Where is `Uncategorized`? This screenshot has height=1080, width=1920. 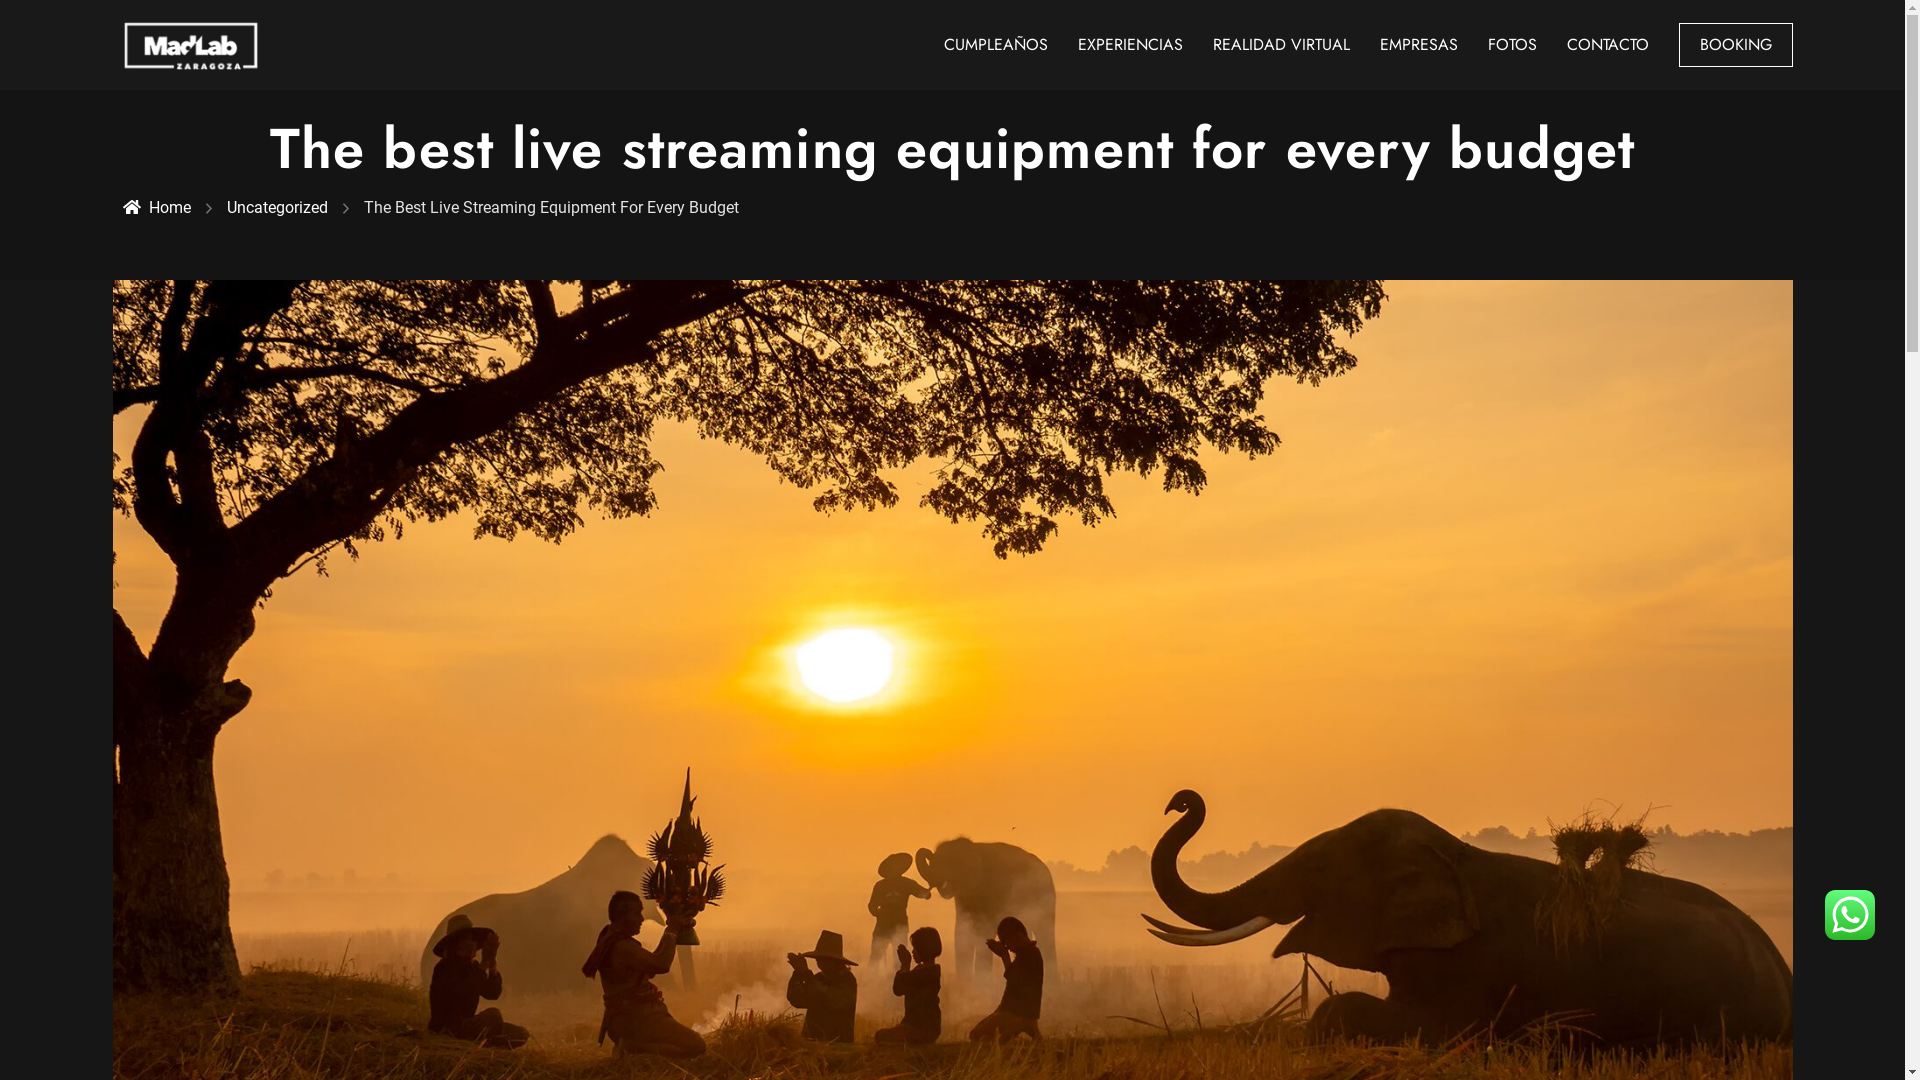 Uncategorized is located at coordinates (276, 208).